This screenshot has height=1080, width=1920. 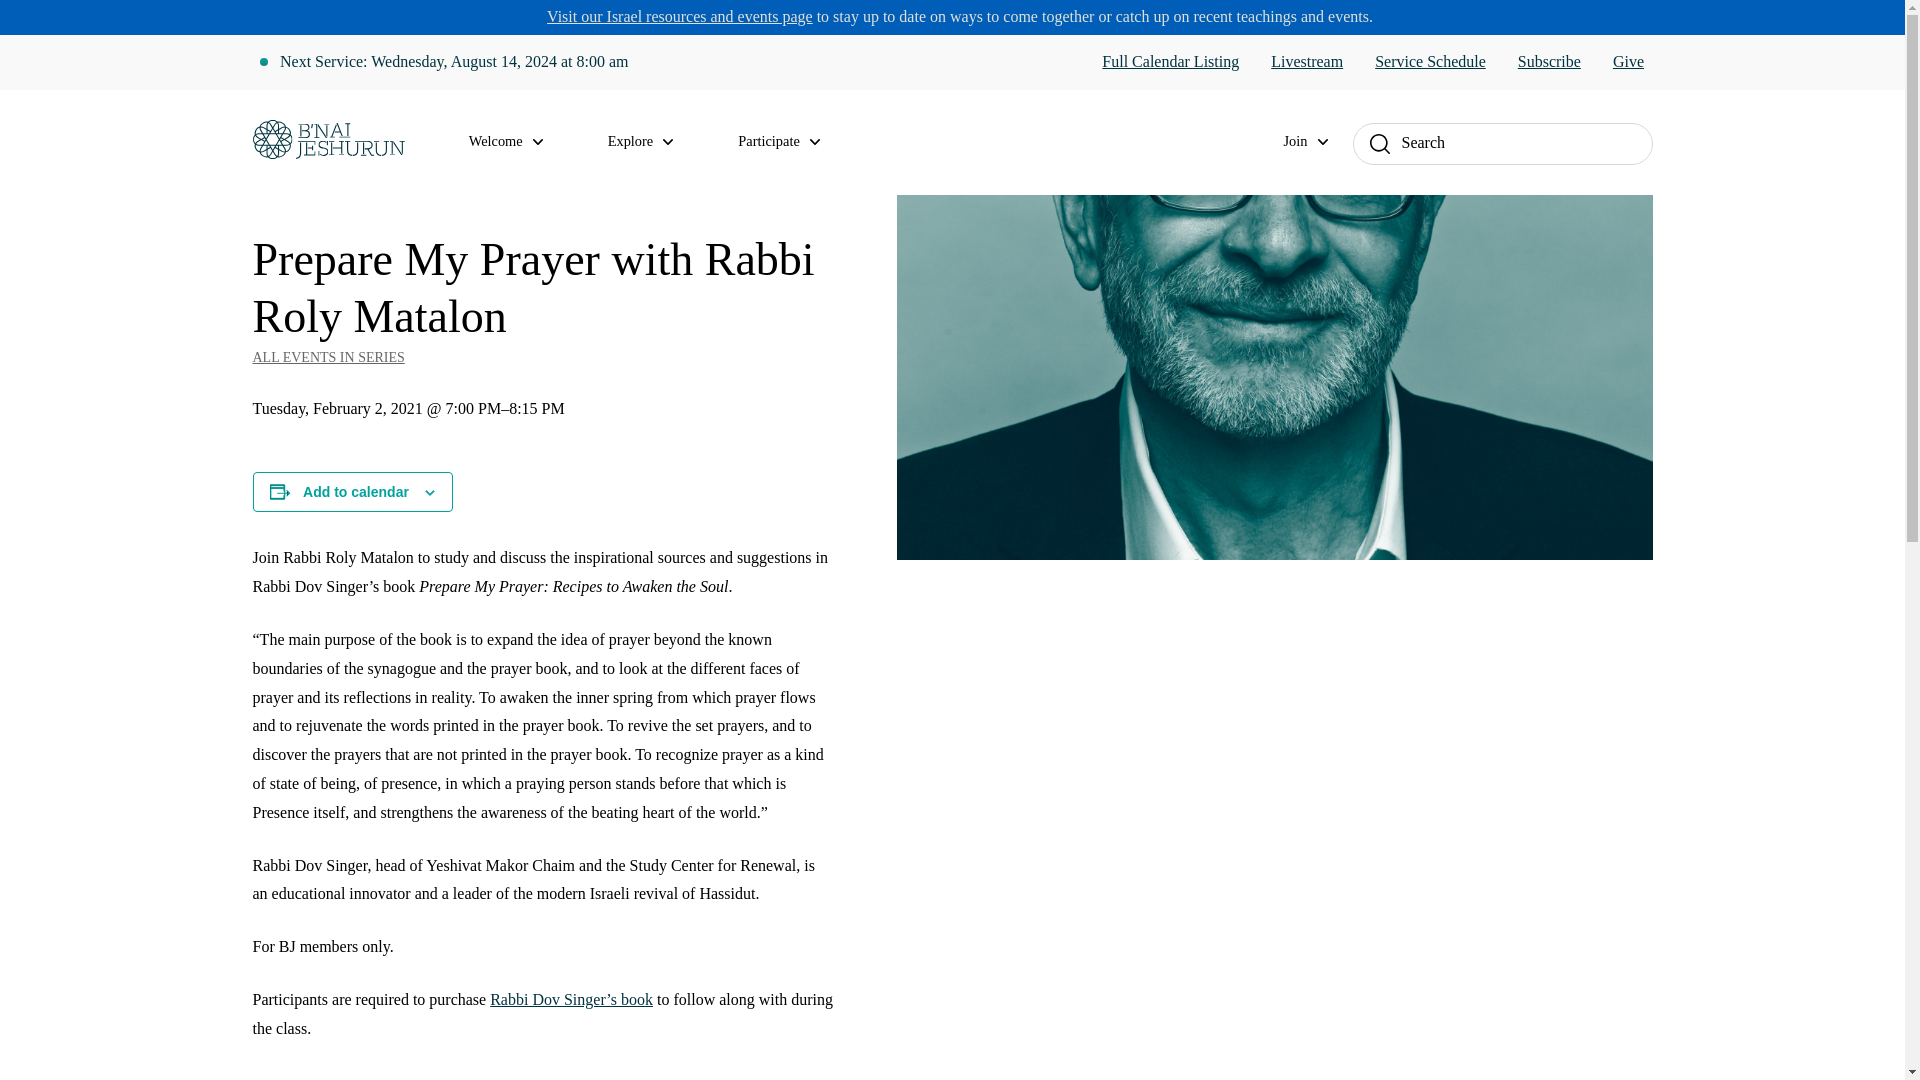 What do you see at coordinates (790, 142) in the screenshot?
I see `Participate` at bounding box center [790, 142].